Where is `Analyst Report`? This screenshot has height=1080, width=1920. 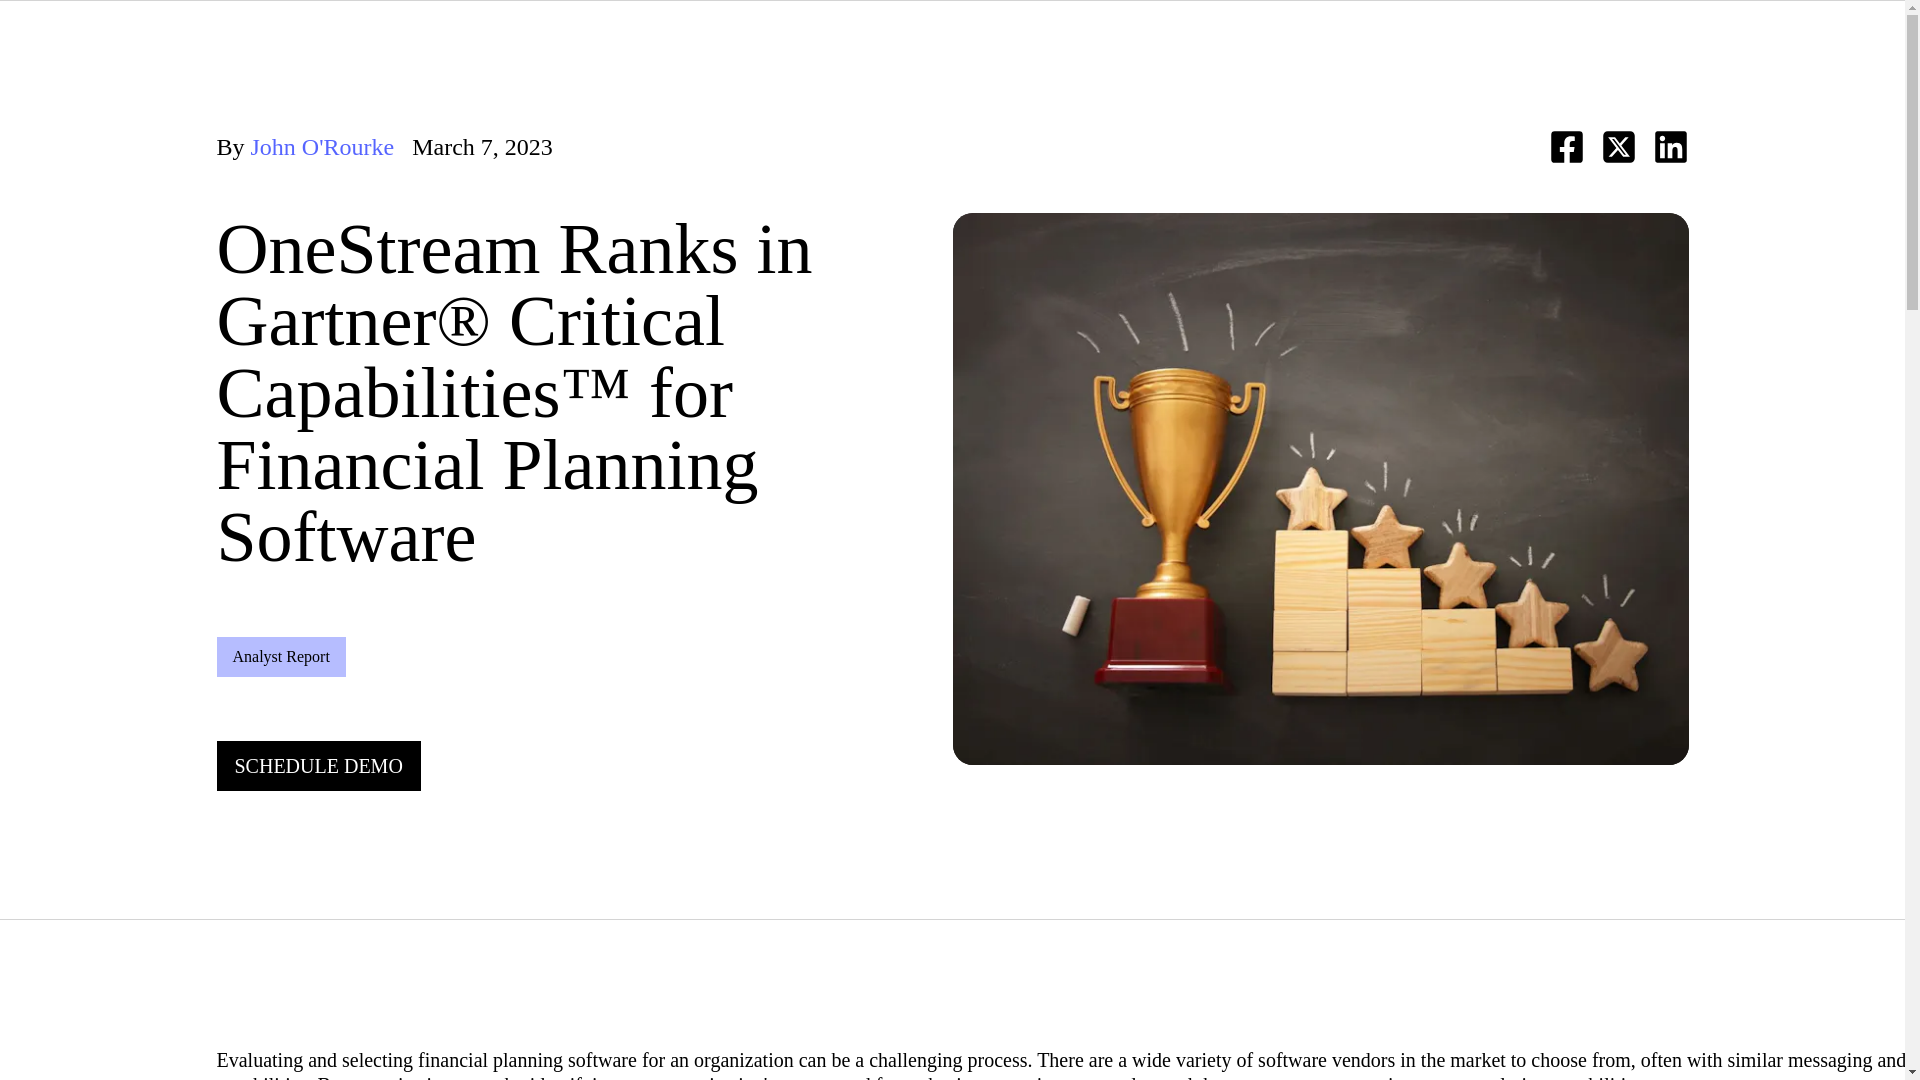
Analyst Report is located at coordinates (280, 657).